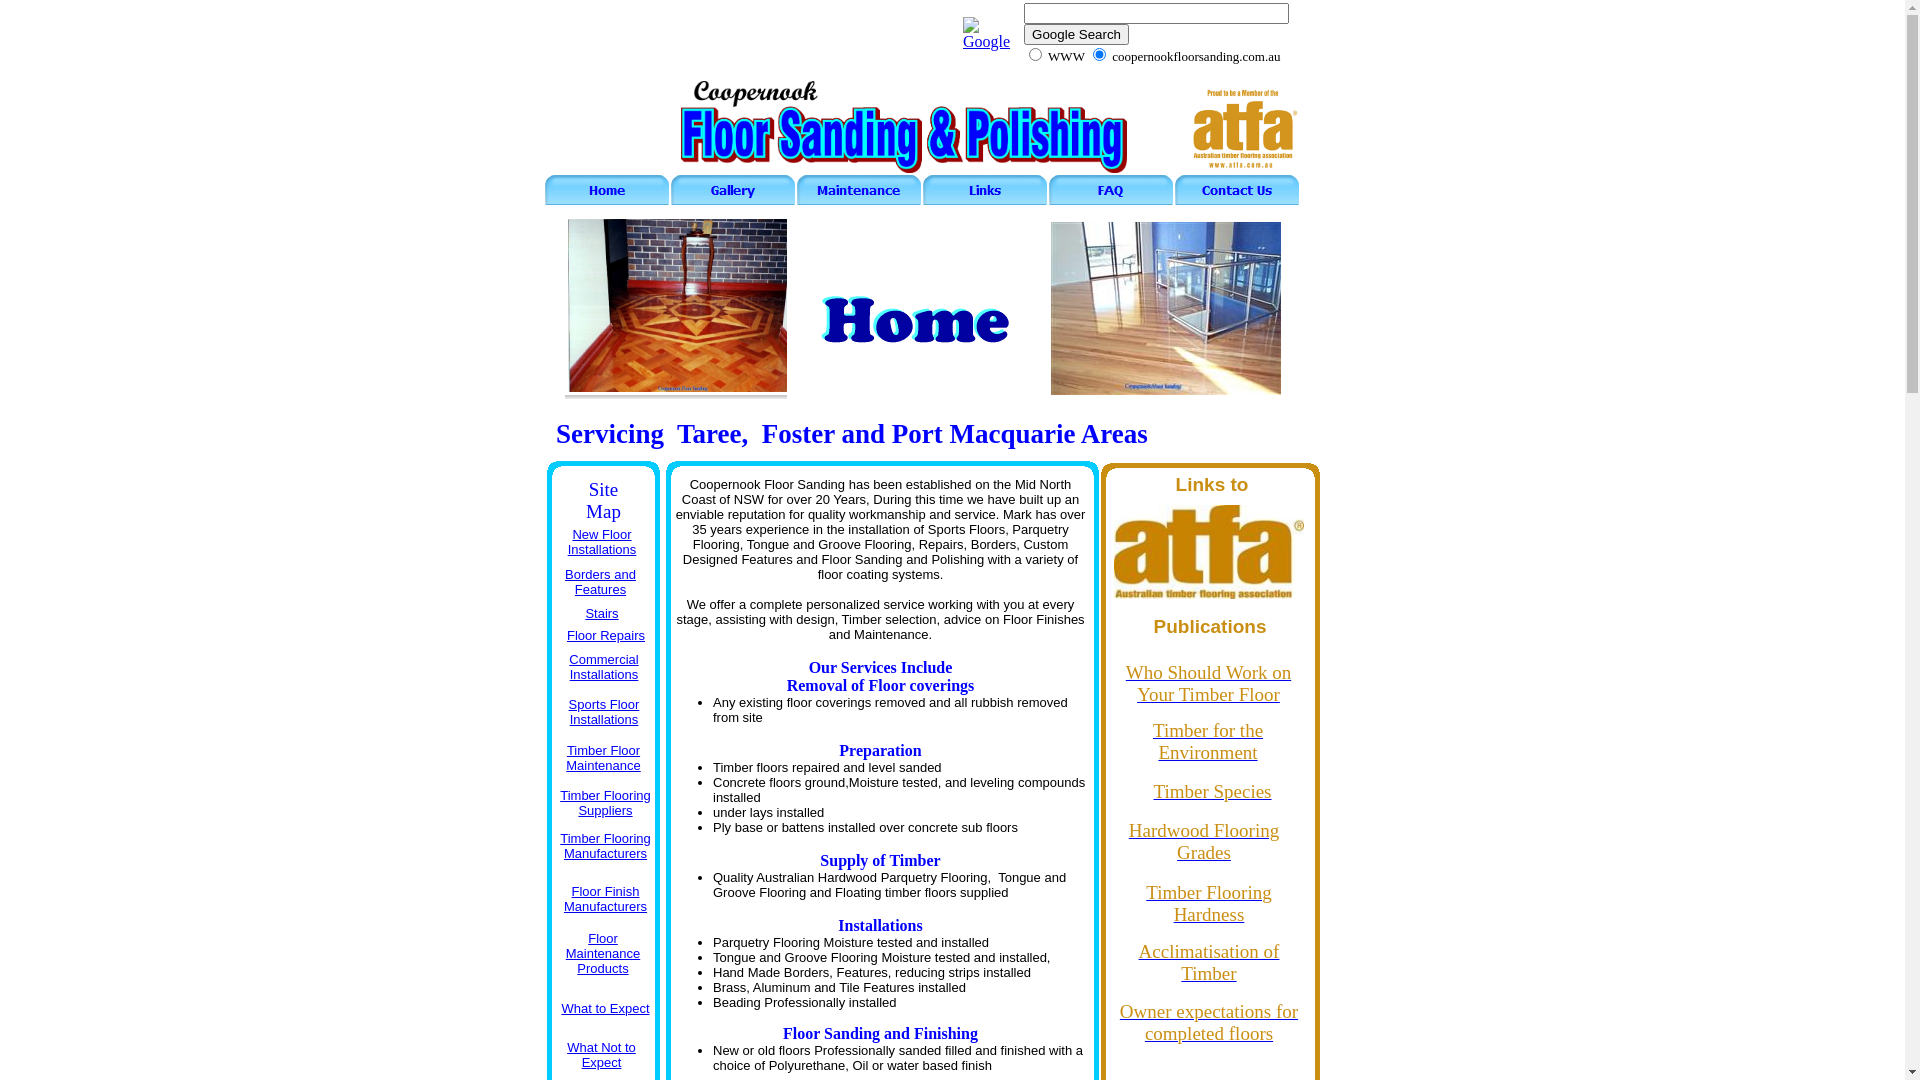 Image resolution: width=1920 pixels, height=1080 pixels. I want to click on Acclimatisation of Timber, so click(1209, 963).